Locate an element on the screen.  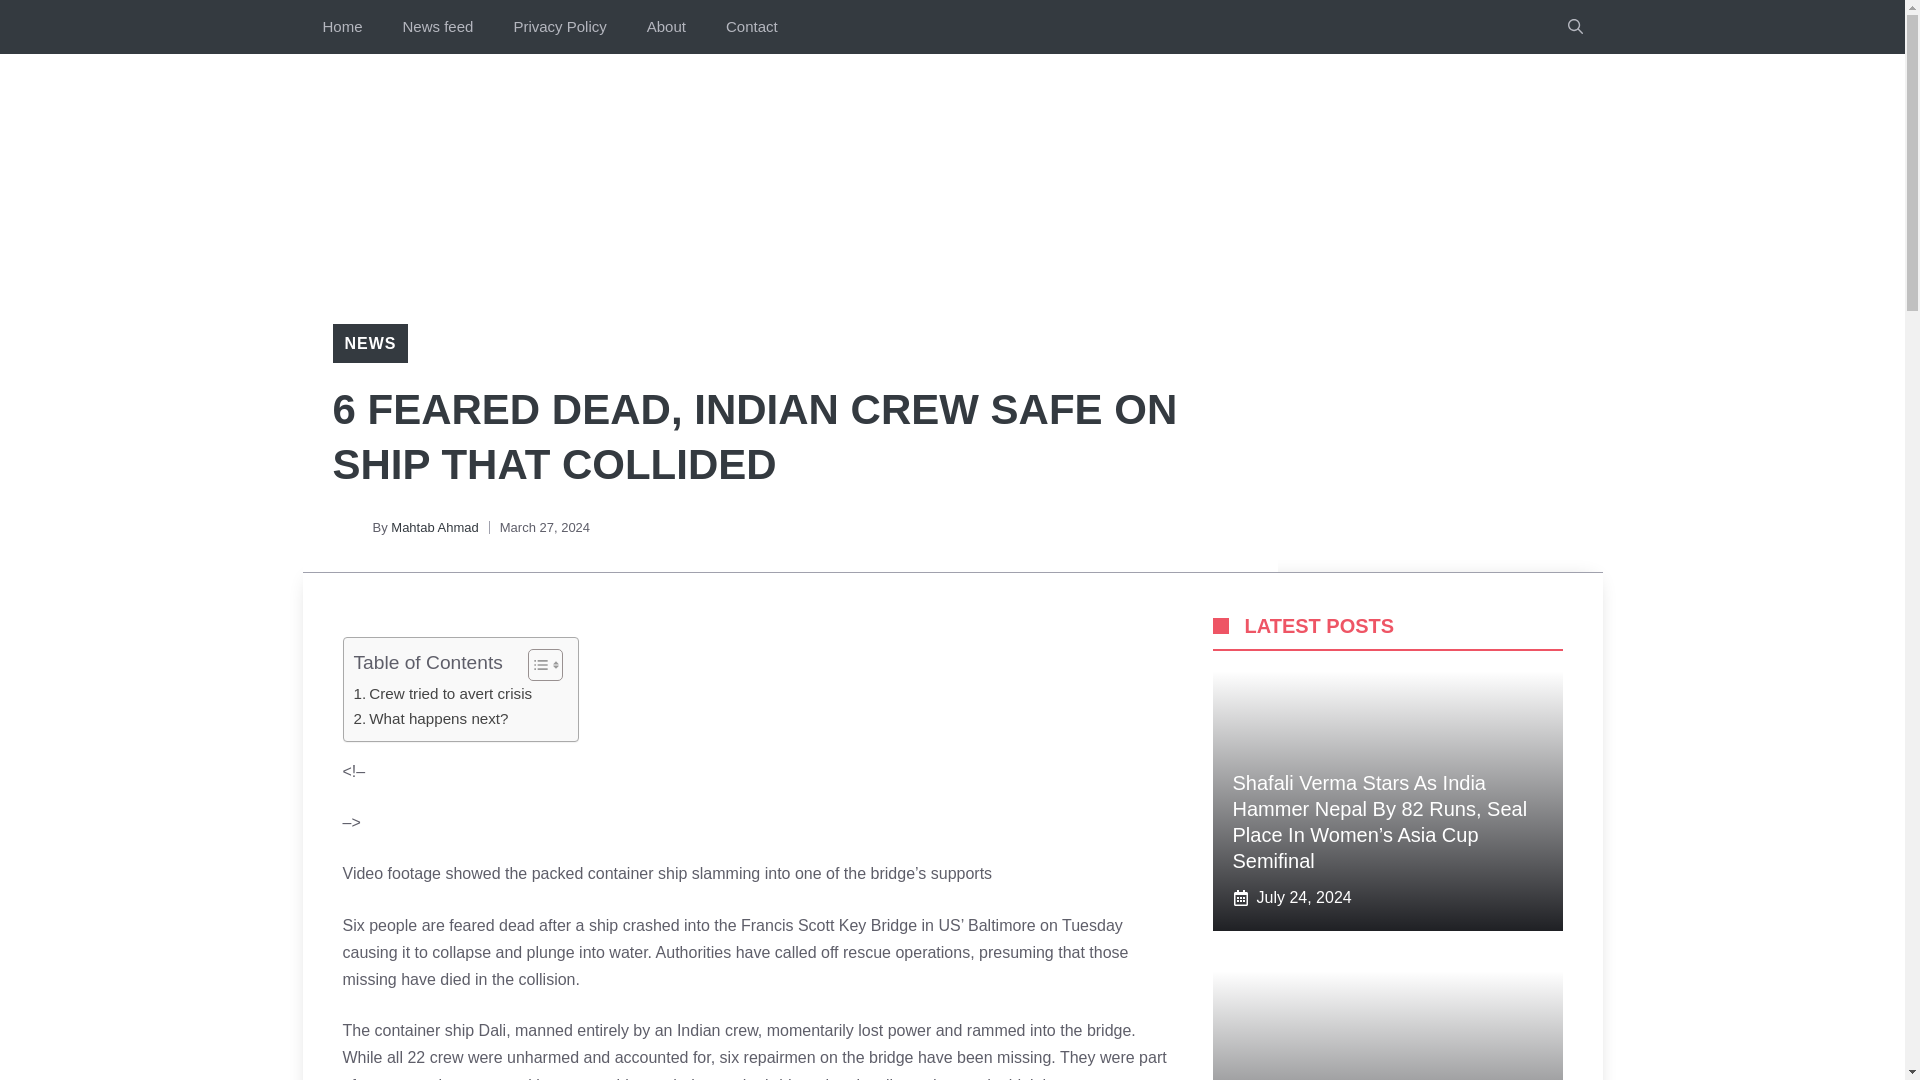
Mahtab Ahmad is located at coordinates (434, 526).